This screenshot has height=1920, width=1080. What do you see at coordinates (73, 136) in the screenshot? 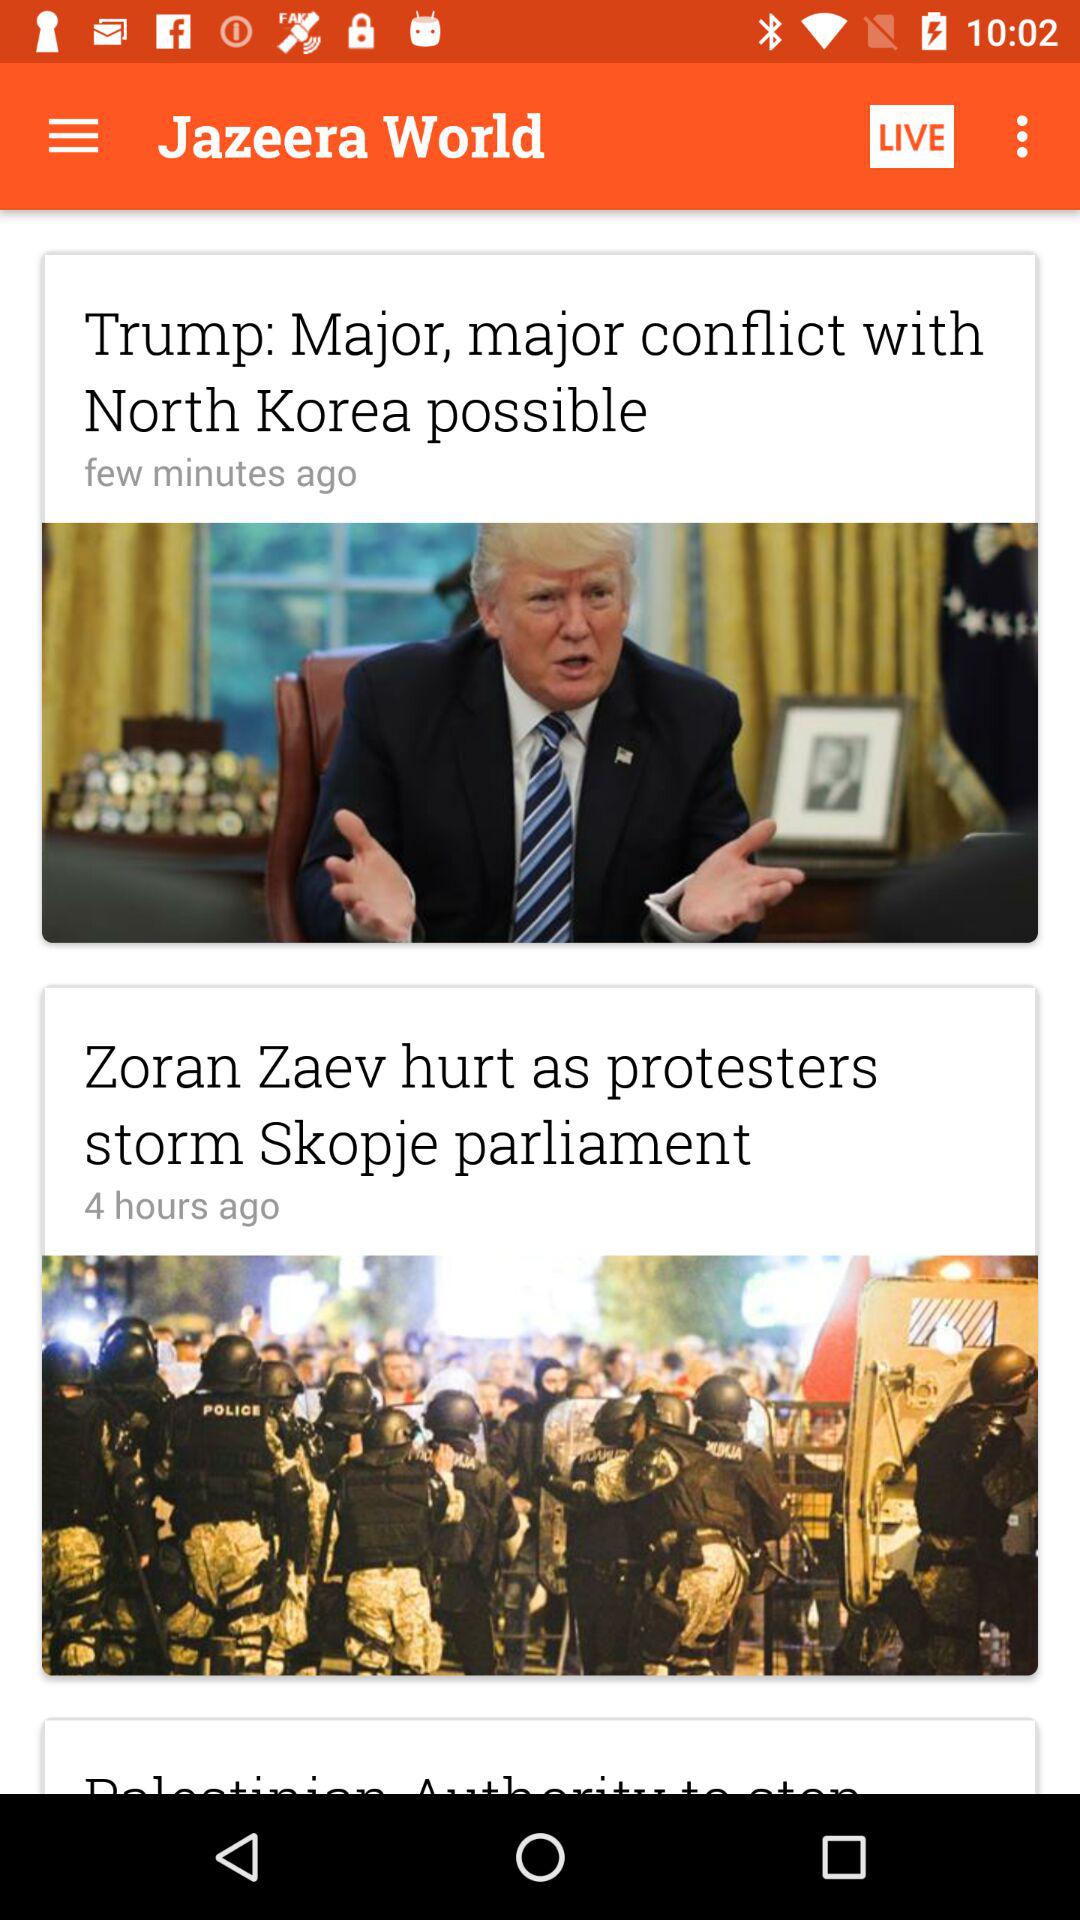
I see `select the icon above the trump major major item` at bounding box center [73, 136].